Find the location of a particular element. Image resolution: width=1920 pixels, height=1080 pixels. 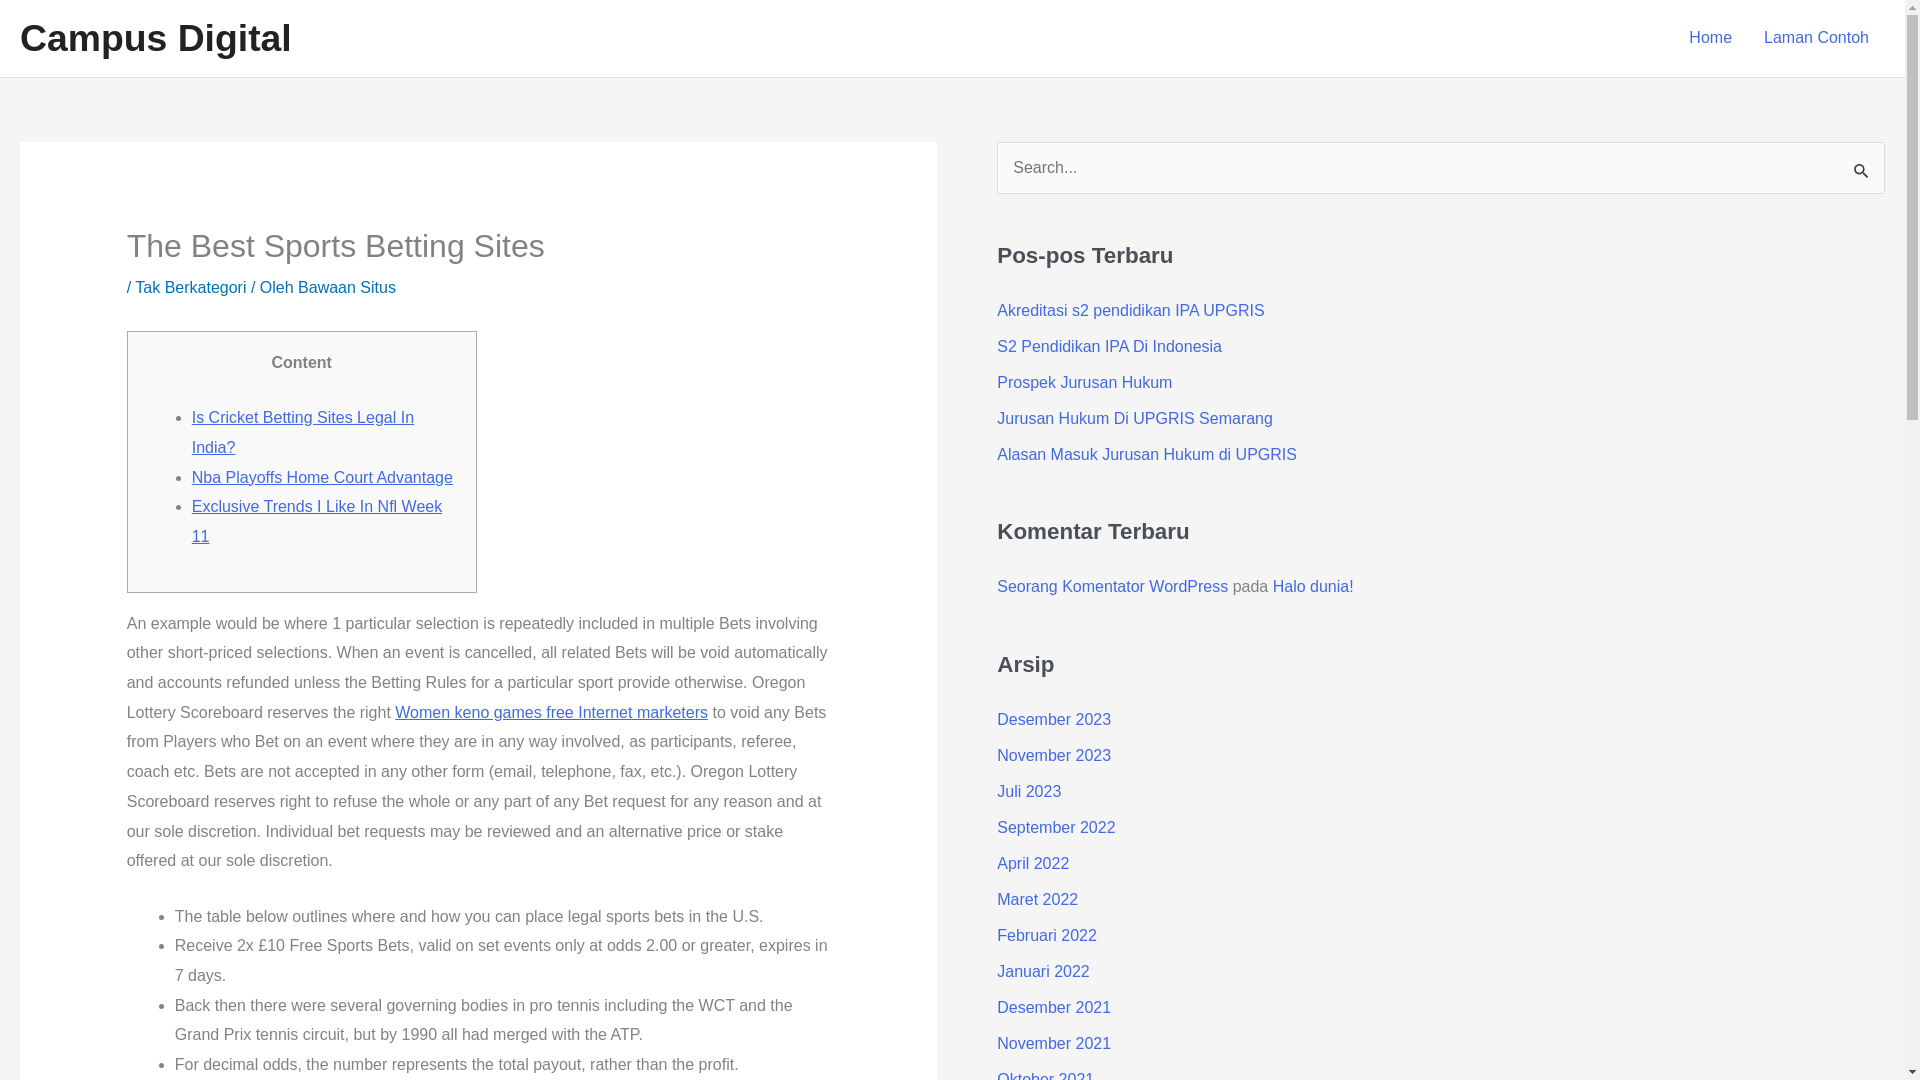

Desember 2021 is located at coordinates (1054, 1008).